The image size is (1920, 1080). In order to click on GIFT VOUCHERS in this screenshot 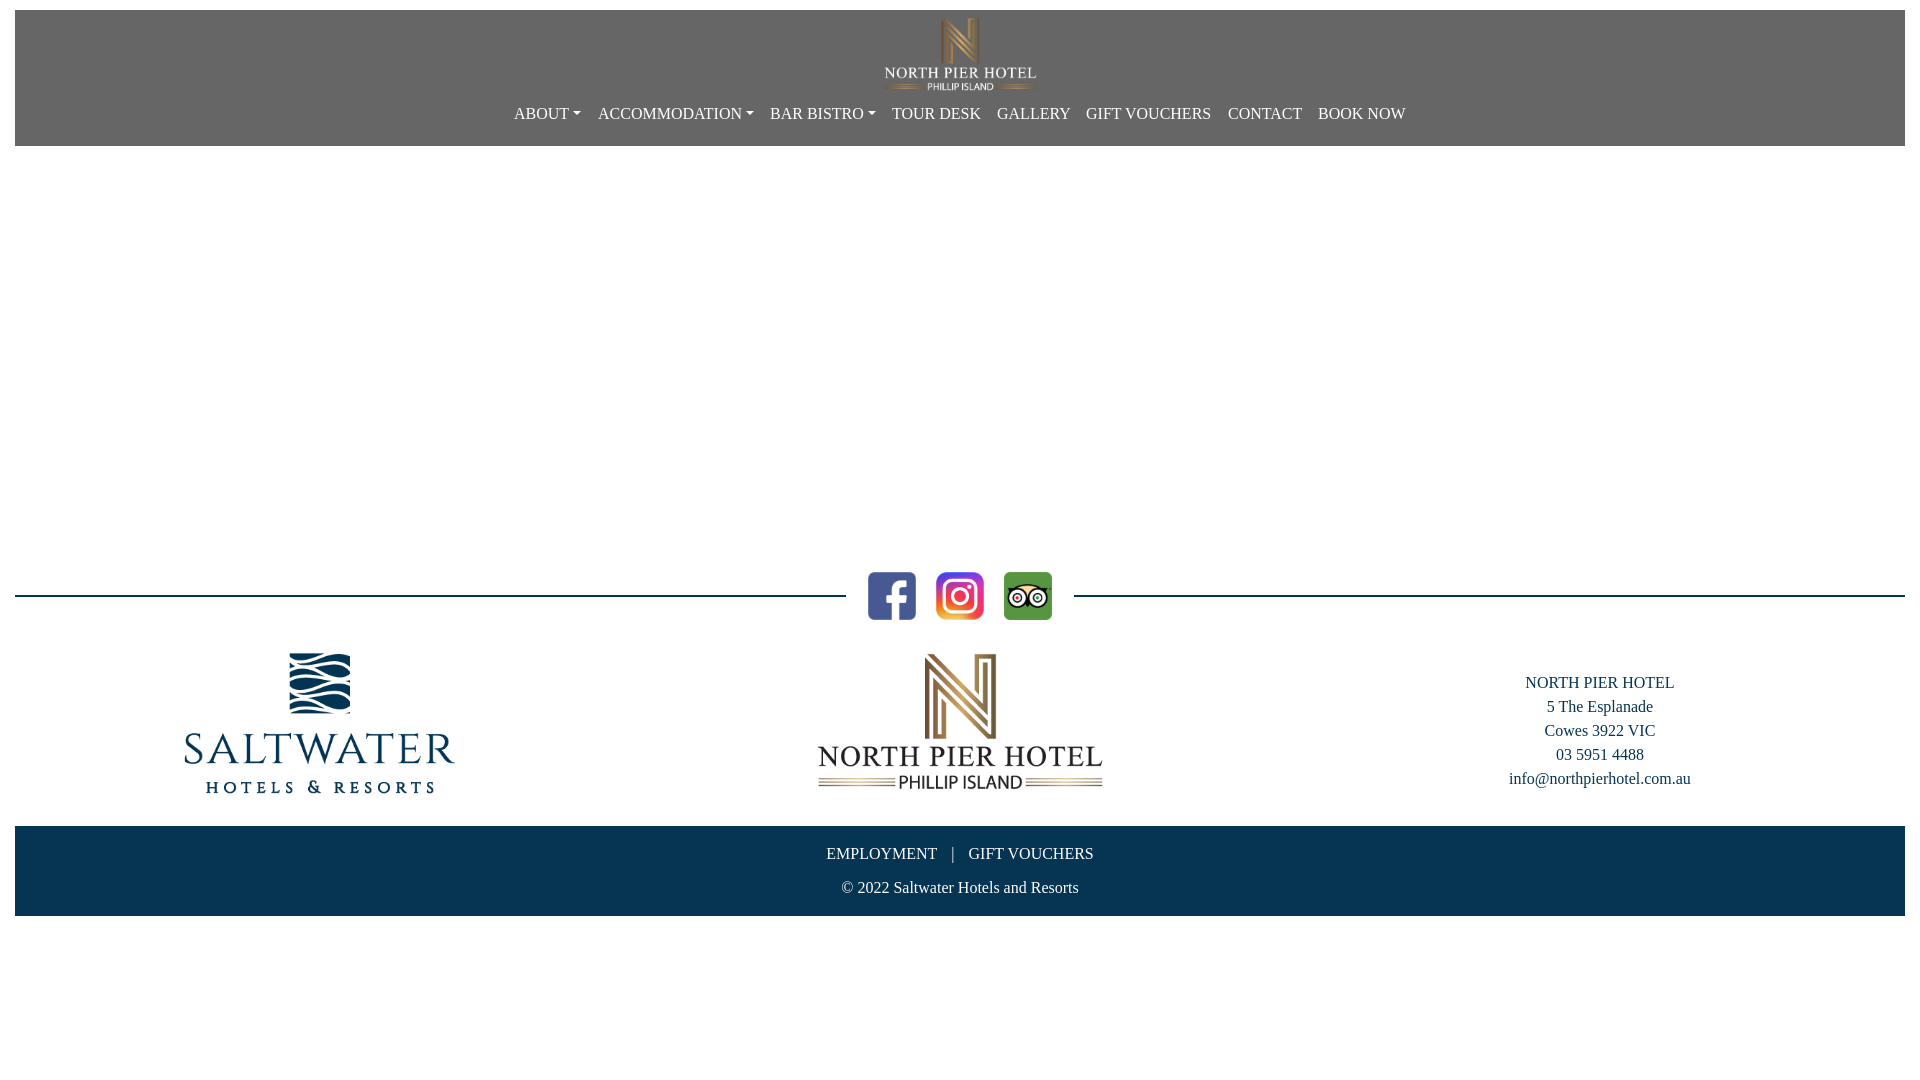, I will do `click(1031, 854)`.